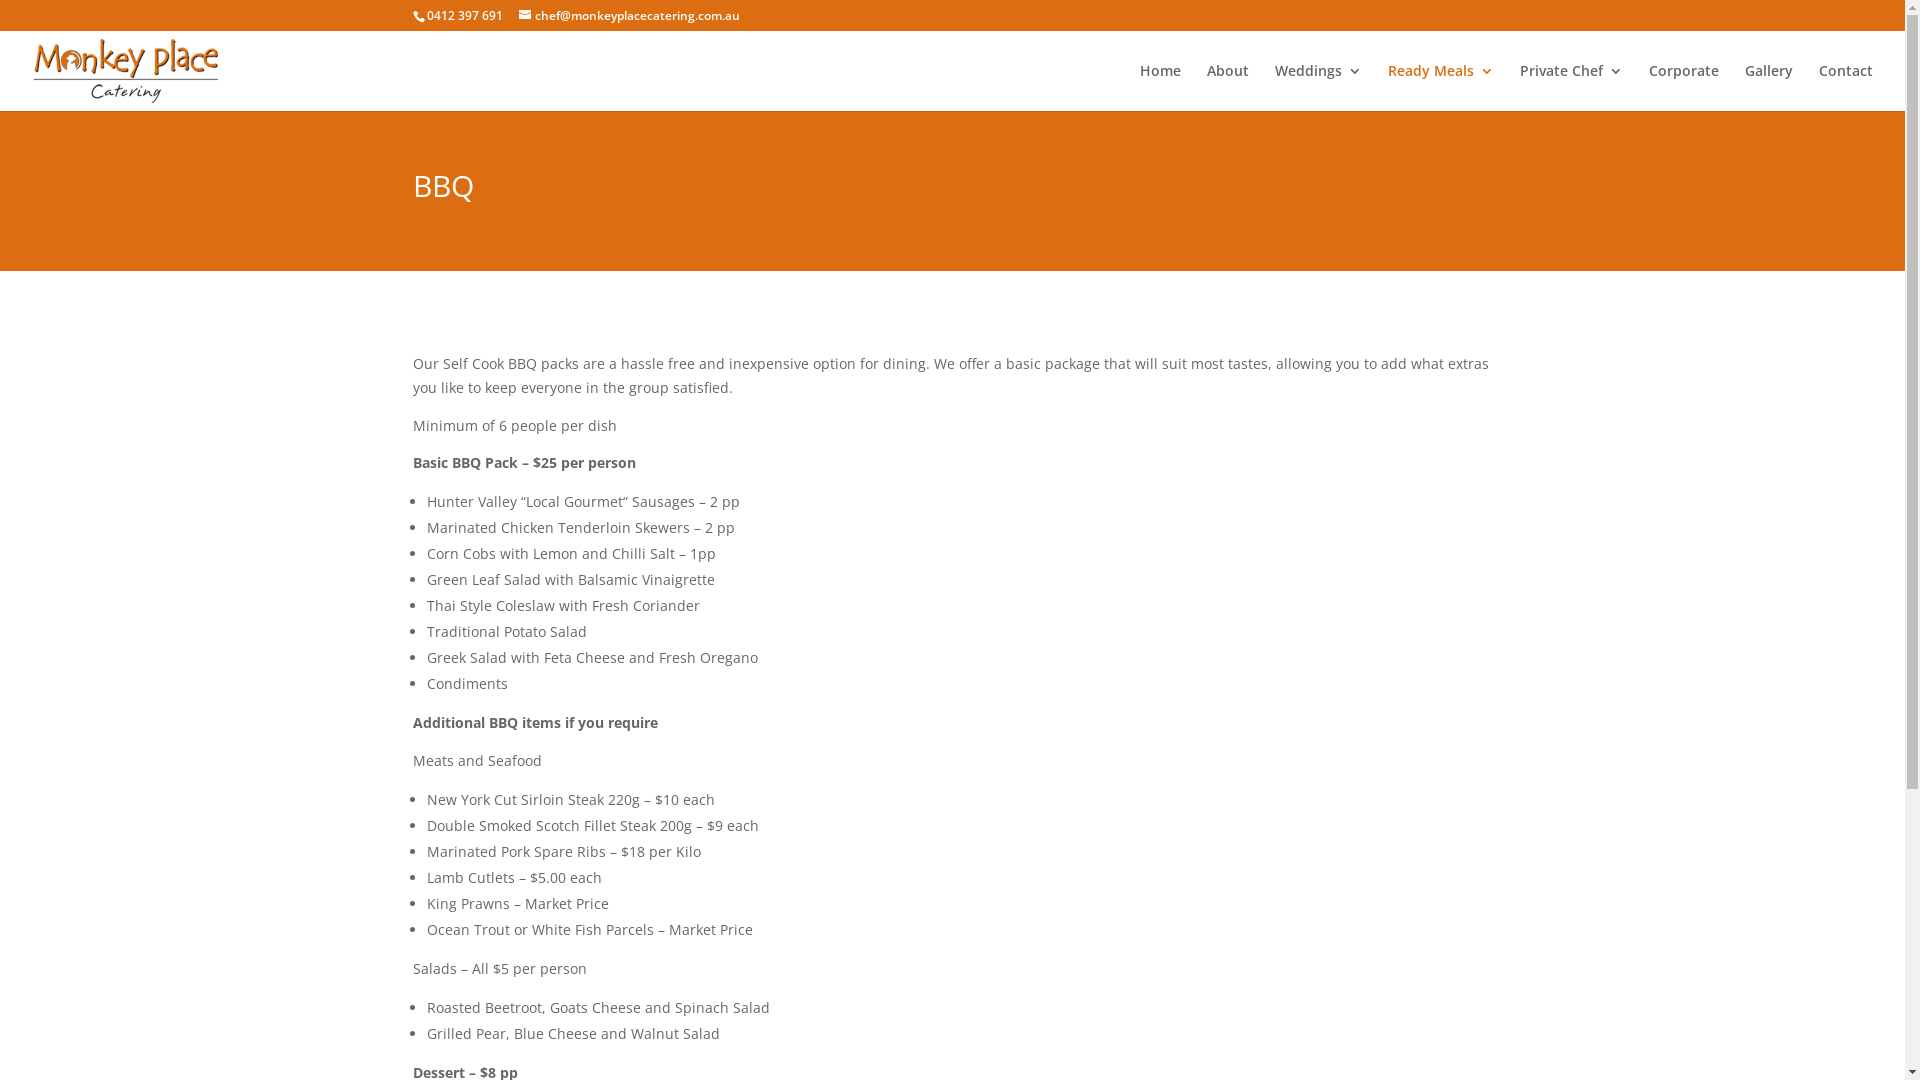  I want to click on Contact, so click(1846, 88).